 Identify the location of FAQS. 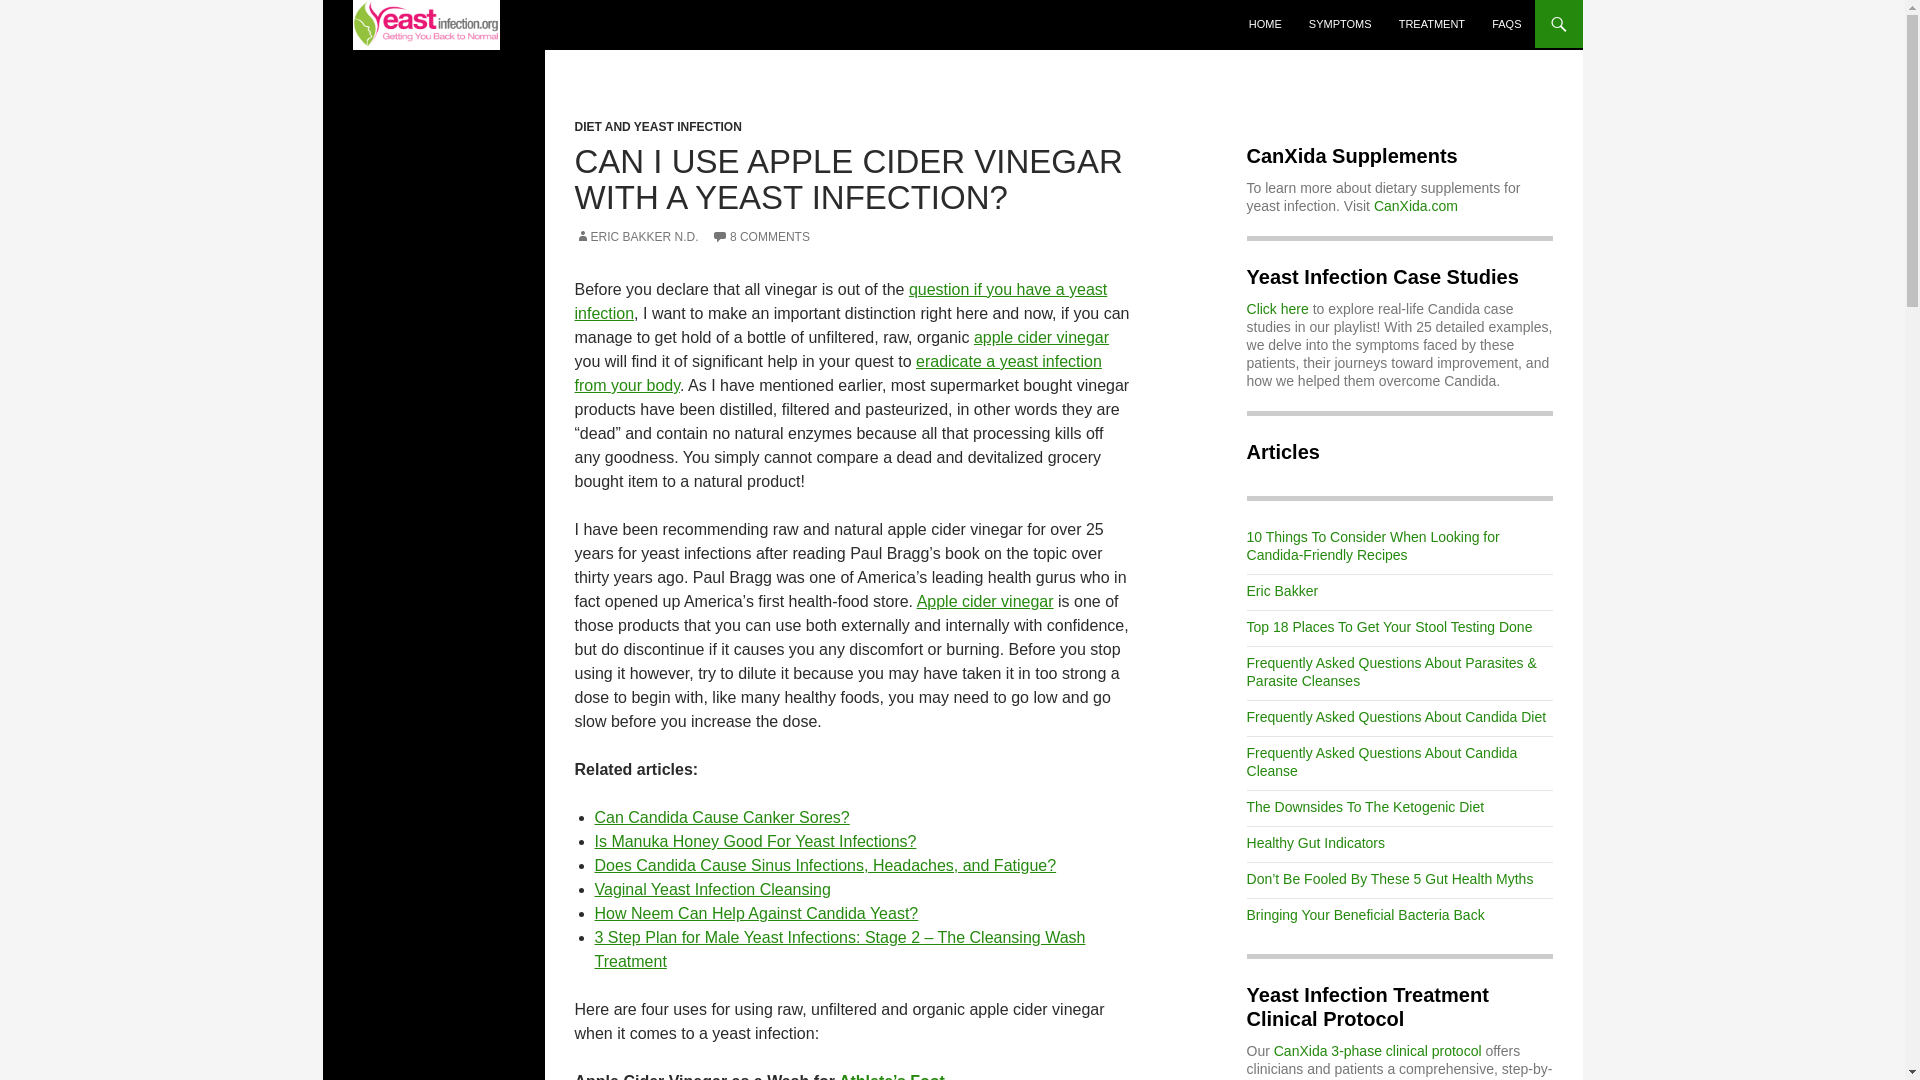
(1506, 24).